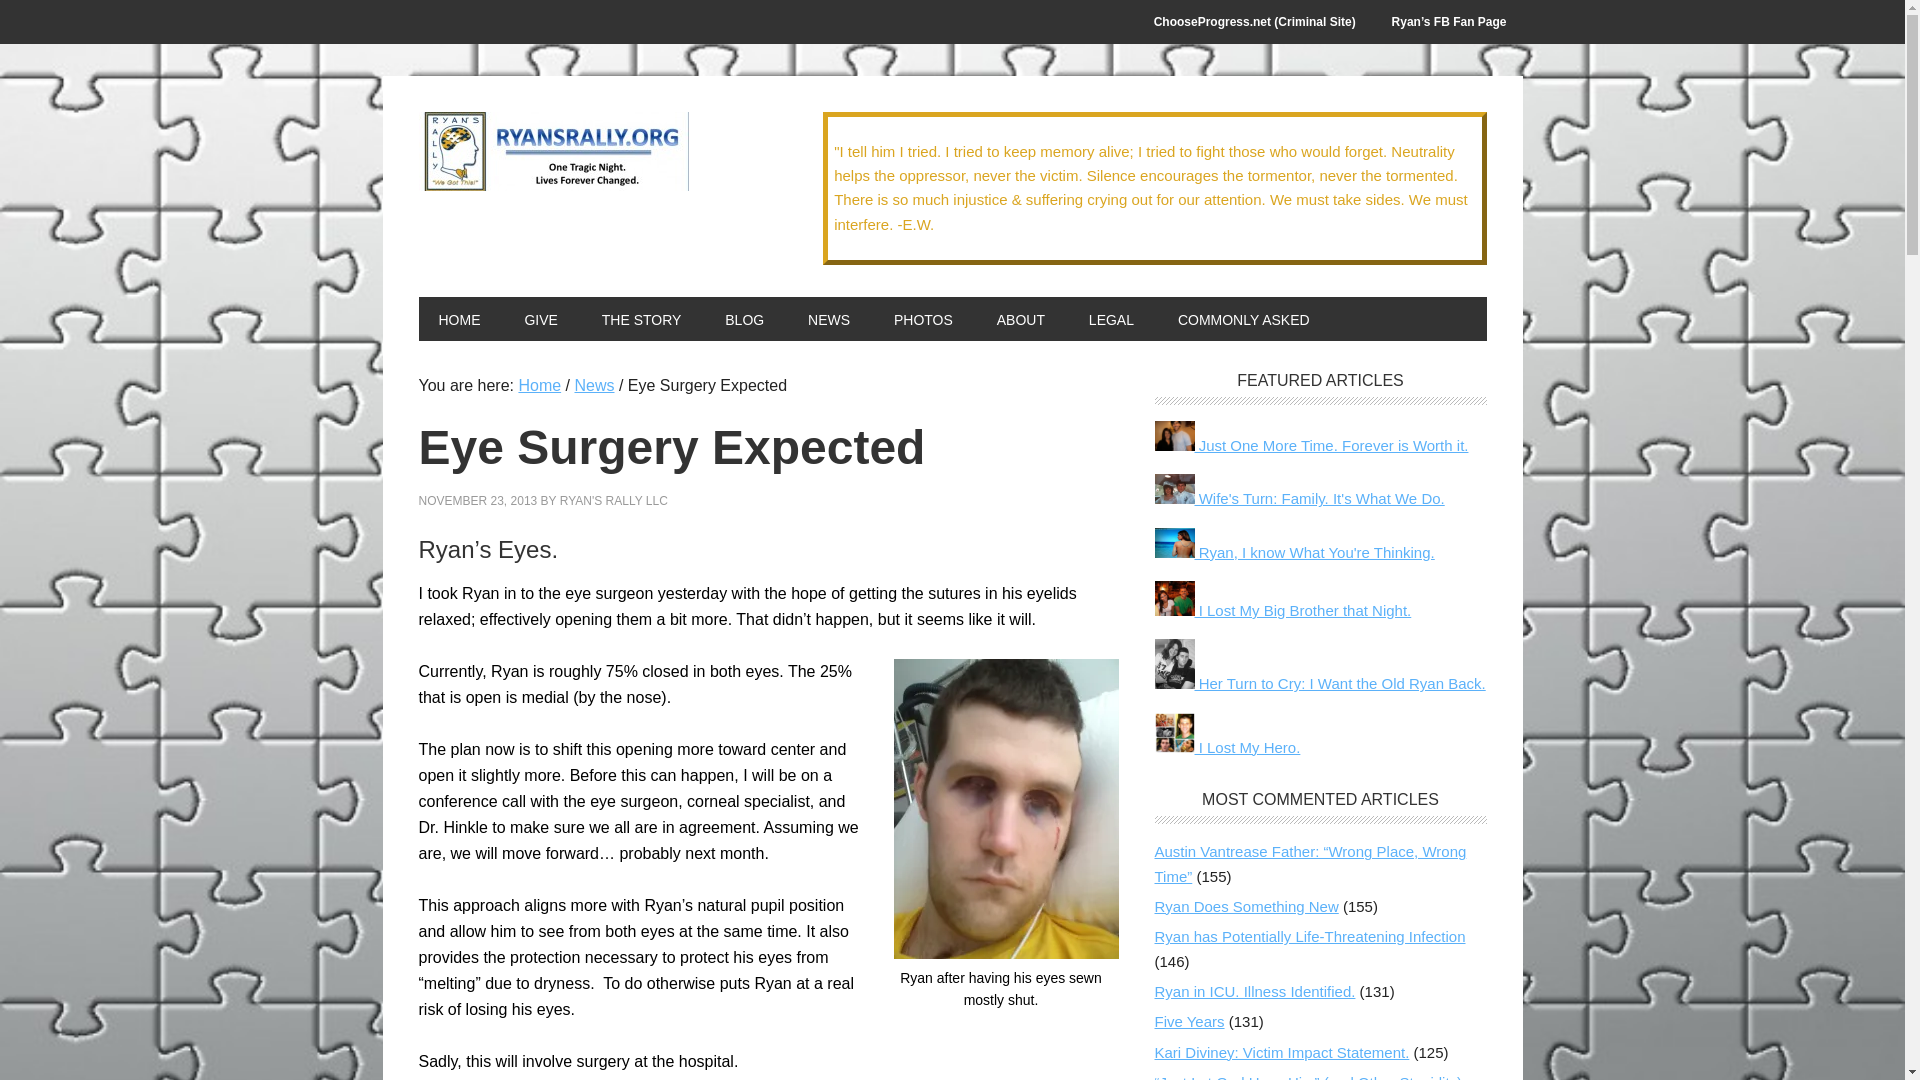 The width and height of the screenshot is (1920, 1080). I want to click on THE STORY, so click(642, 319).